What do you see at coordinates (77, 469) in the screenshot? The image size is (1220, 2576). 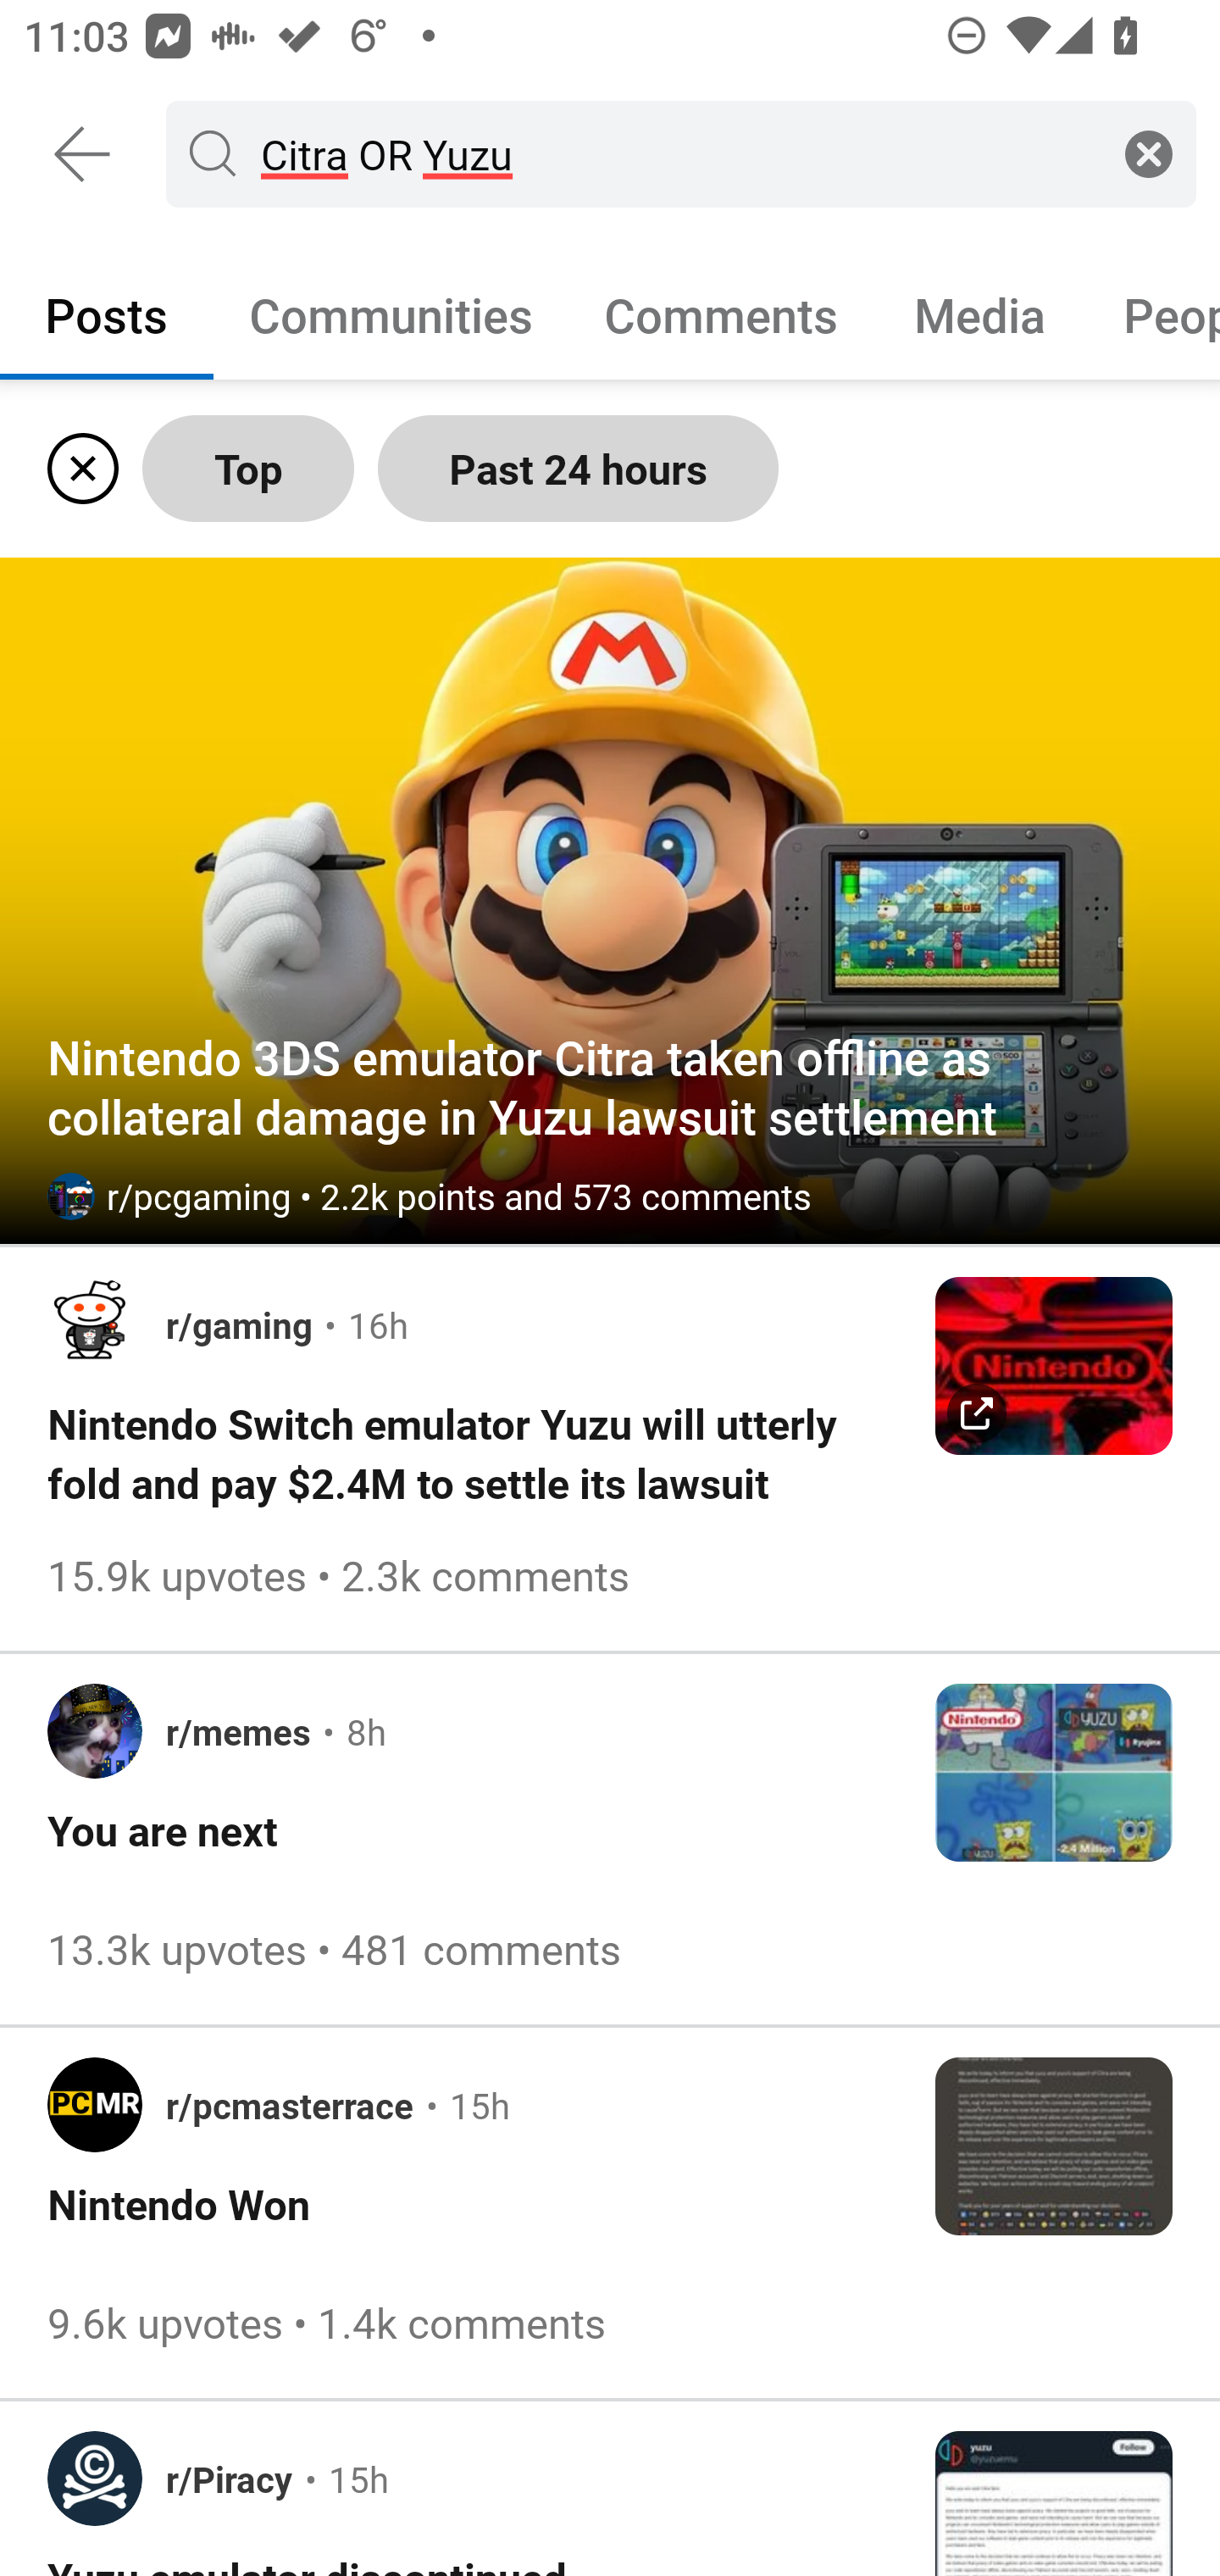 I see `Clear active filters` at bounding box center [77, 469].